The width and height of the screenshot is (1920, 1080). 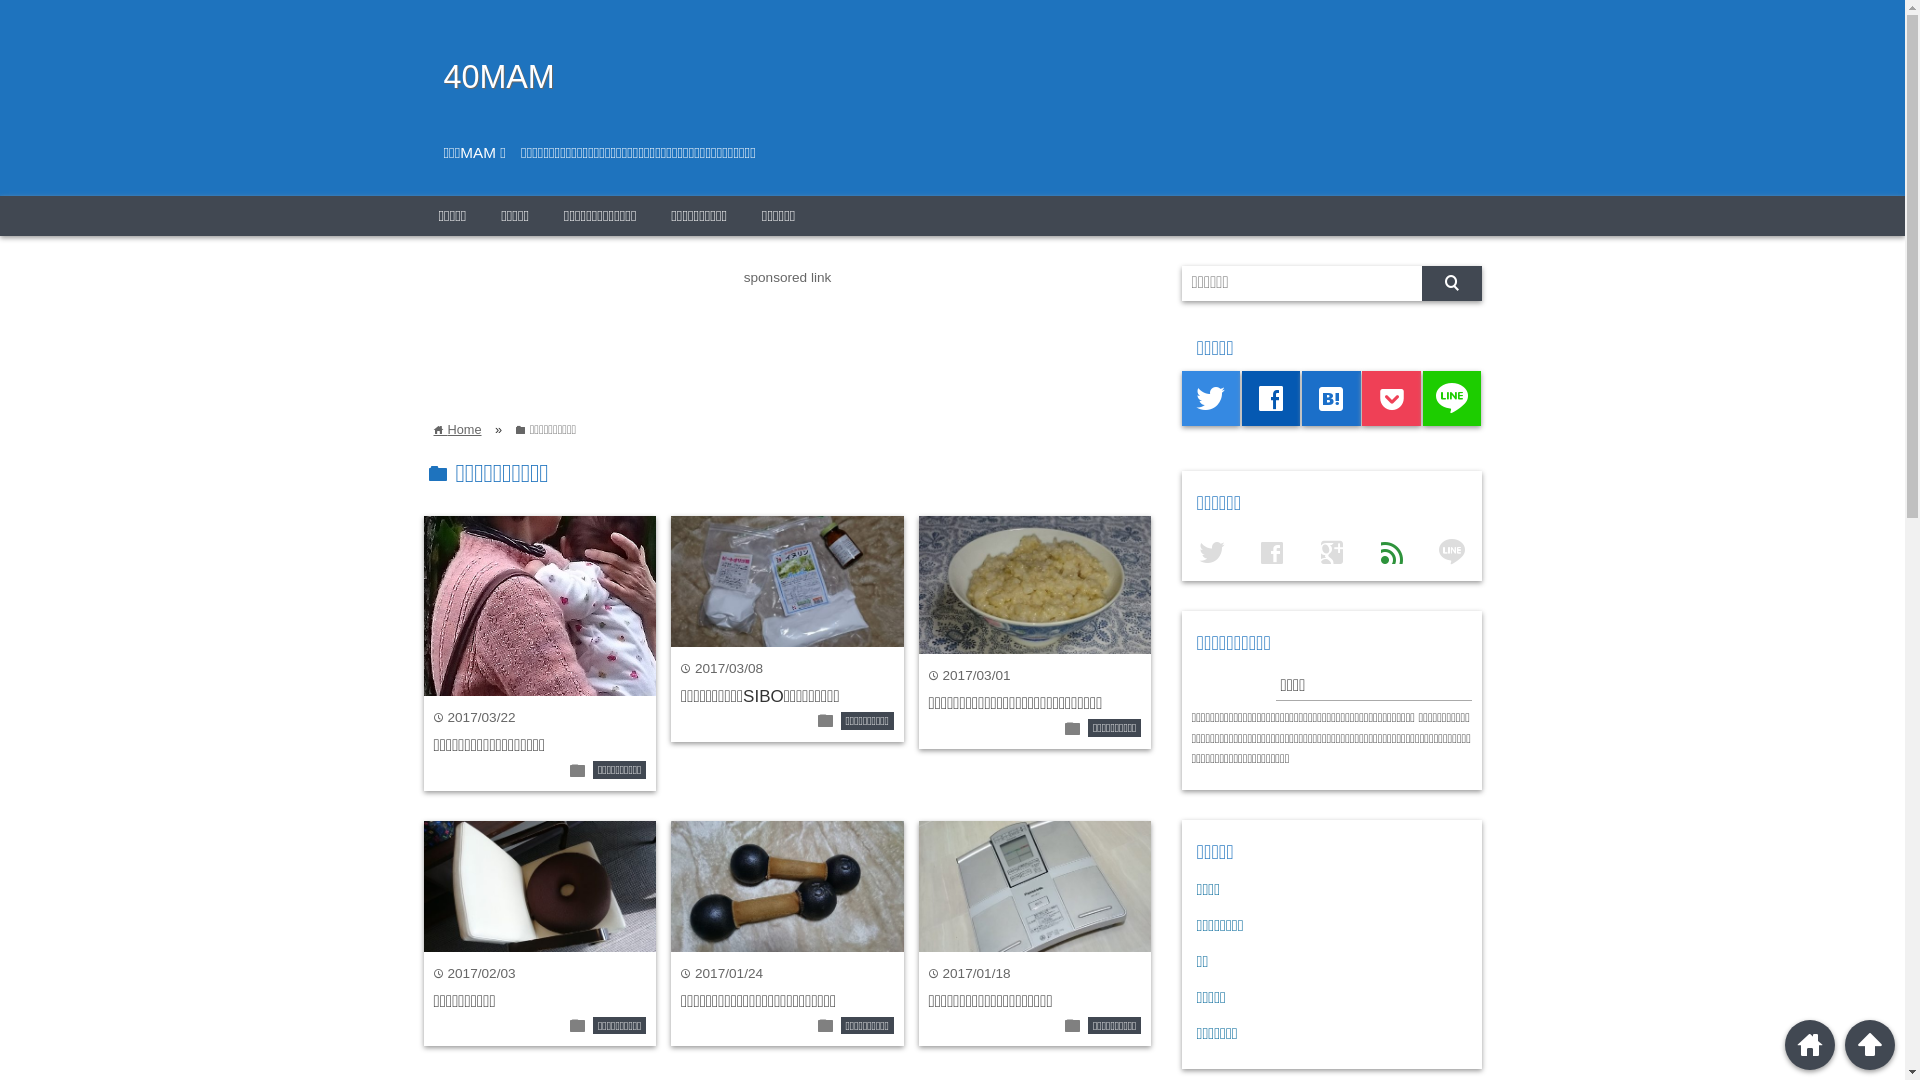 I want to click on line, so click(x=1452, y=398).